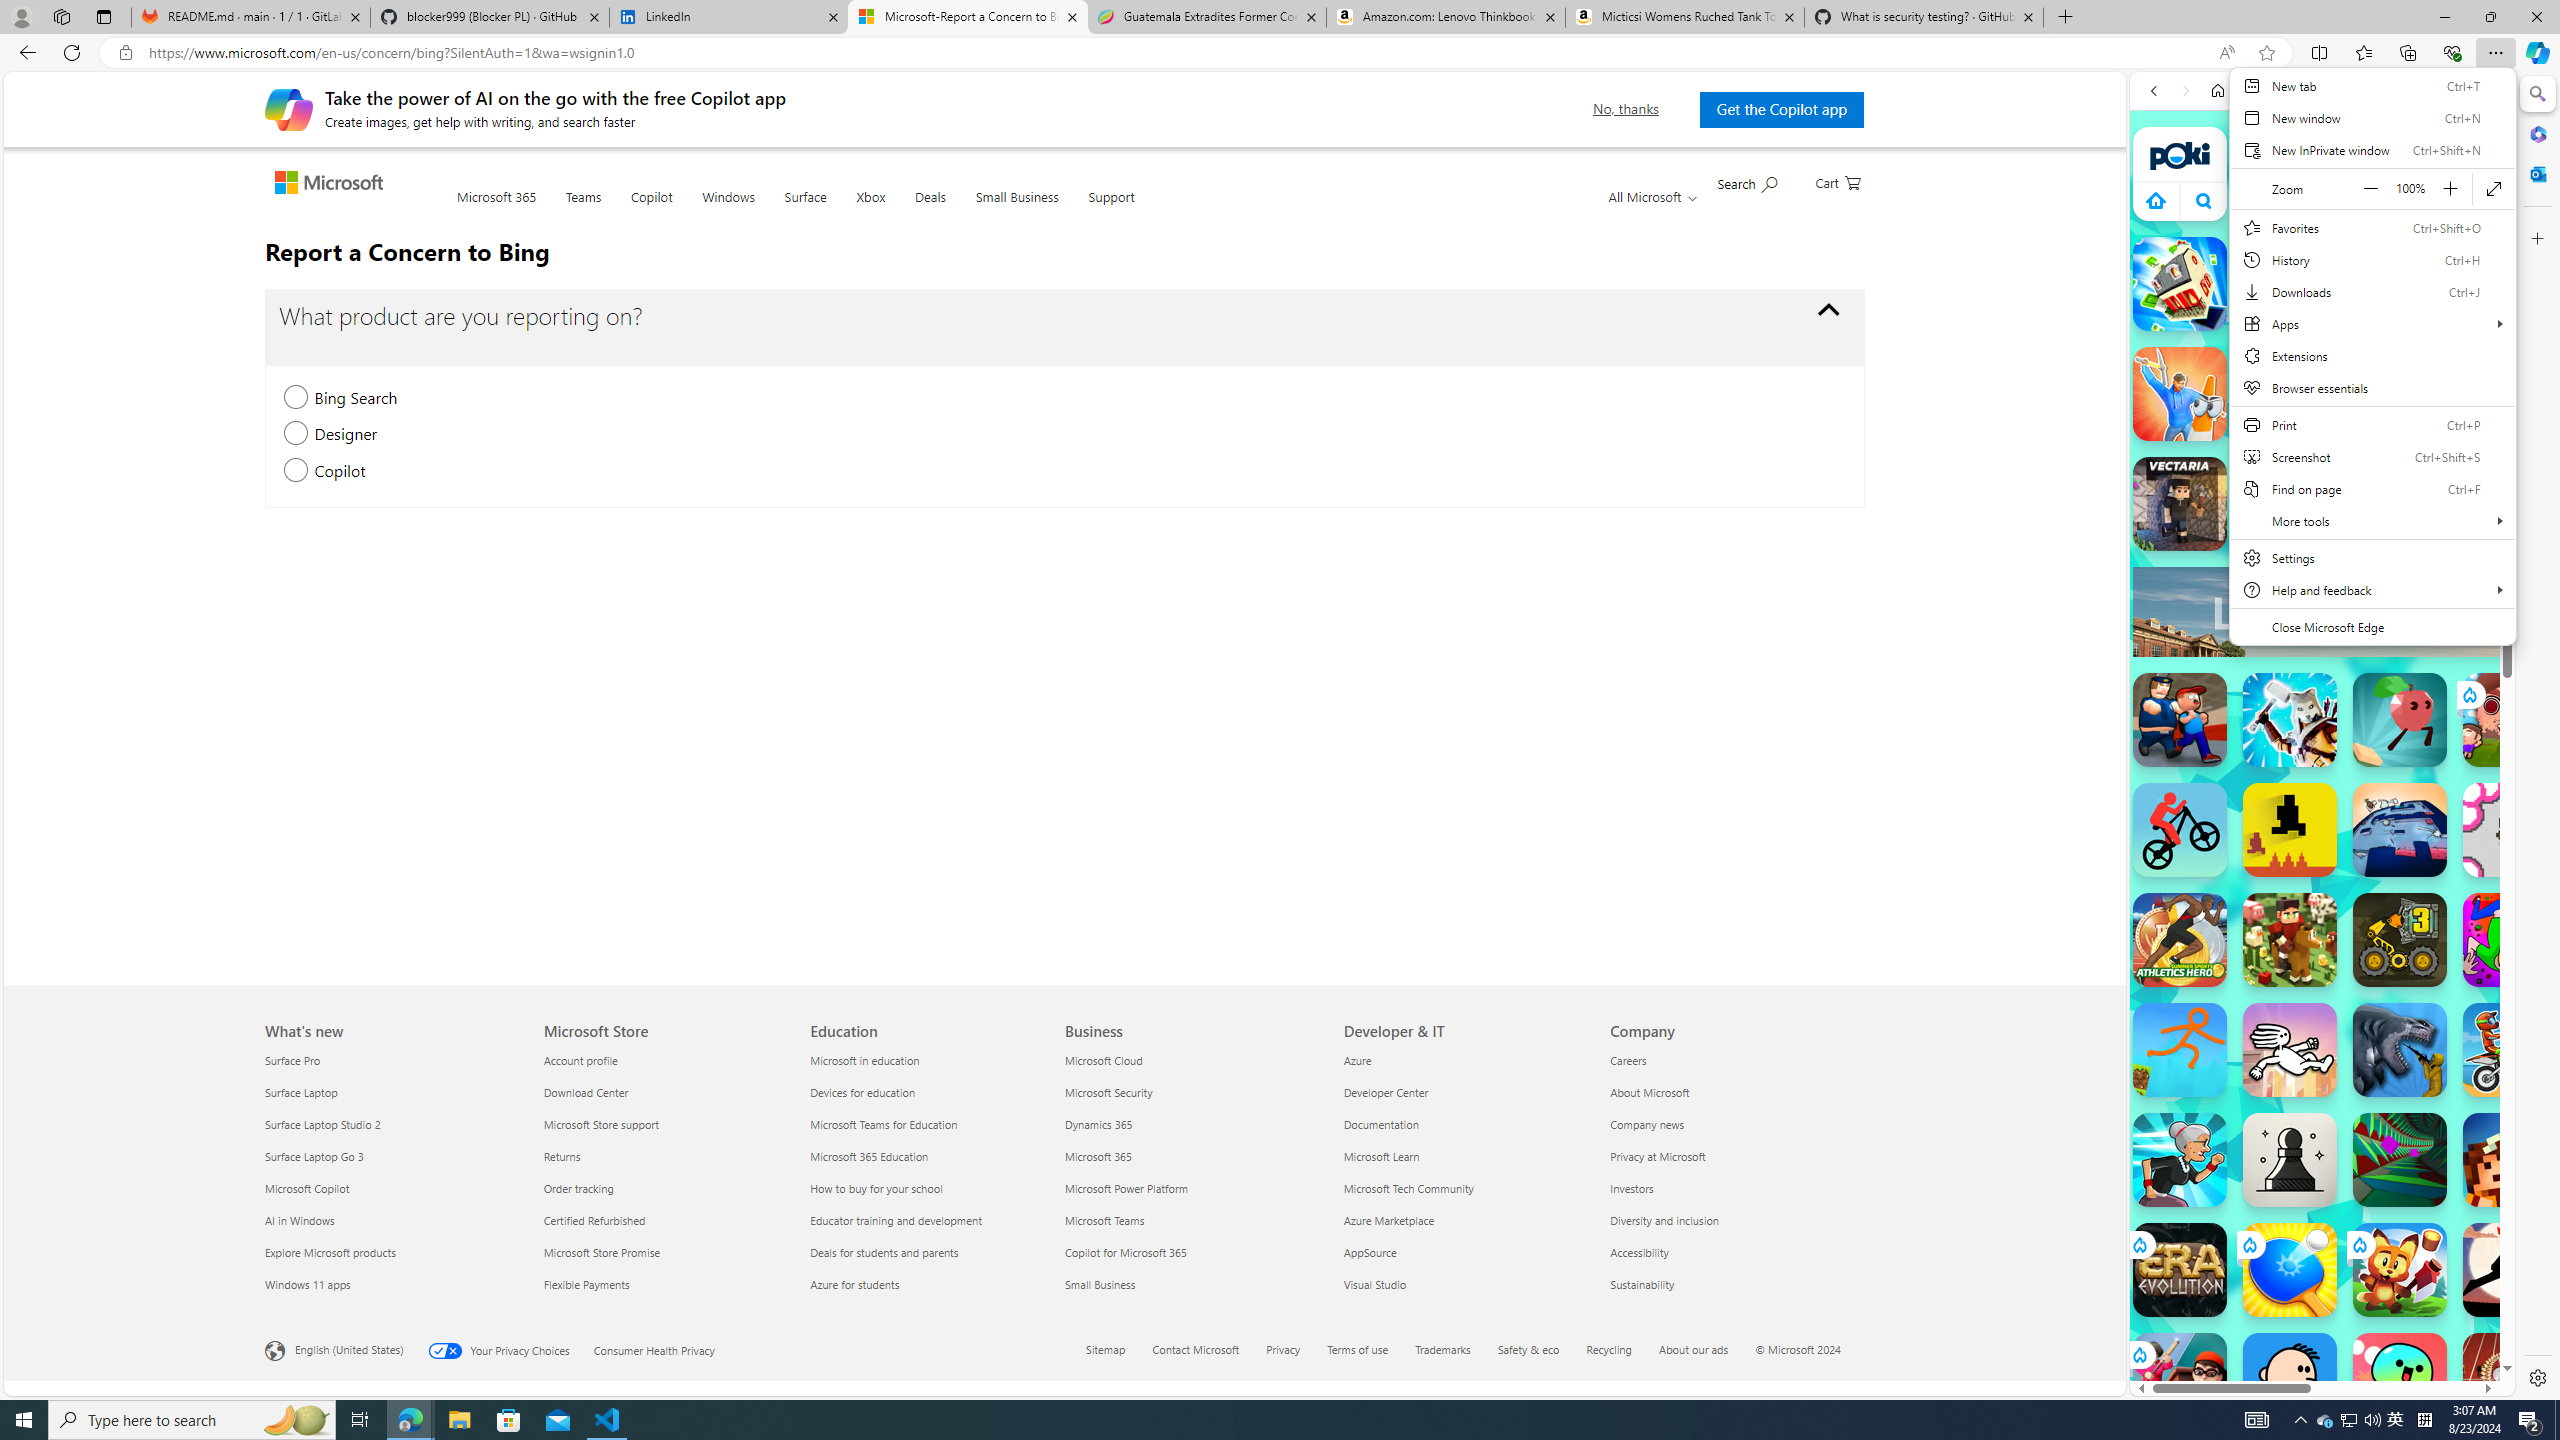 The image size is (2560, 1440). I want to click on Show More Shooting Games, so click(2444, 521).